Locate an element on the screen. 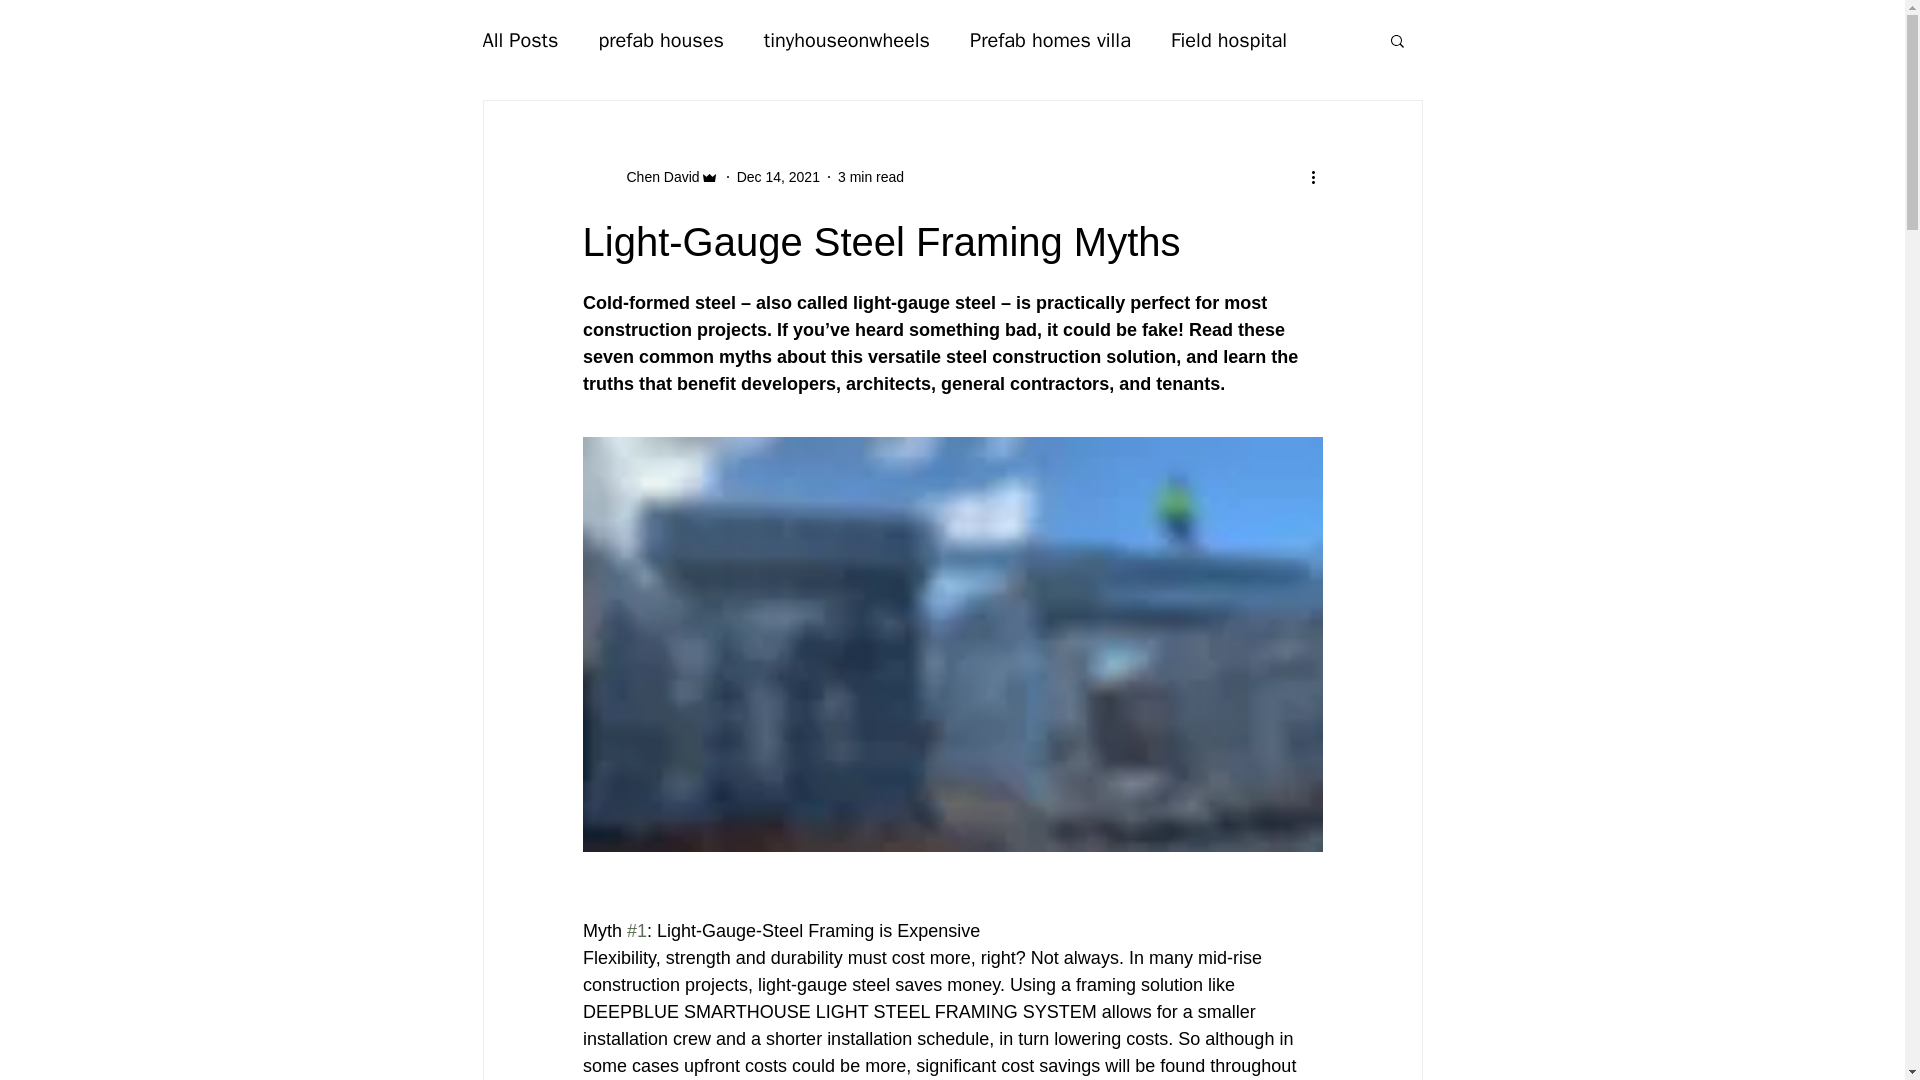 The height and width of the screenshot is (1080, 1920). 3 min read is located at coordinates (870, 176).